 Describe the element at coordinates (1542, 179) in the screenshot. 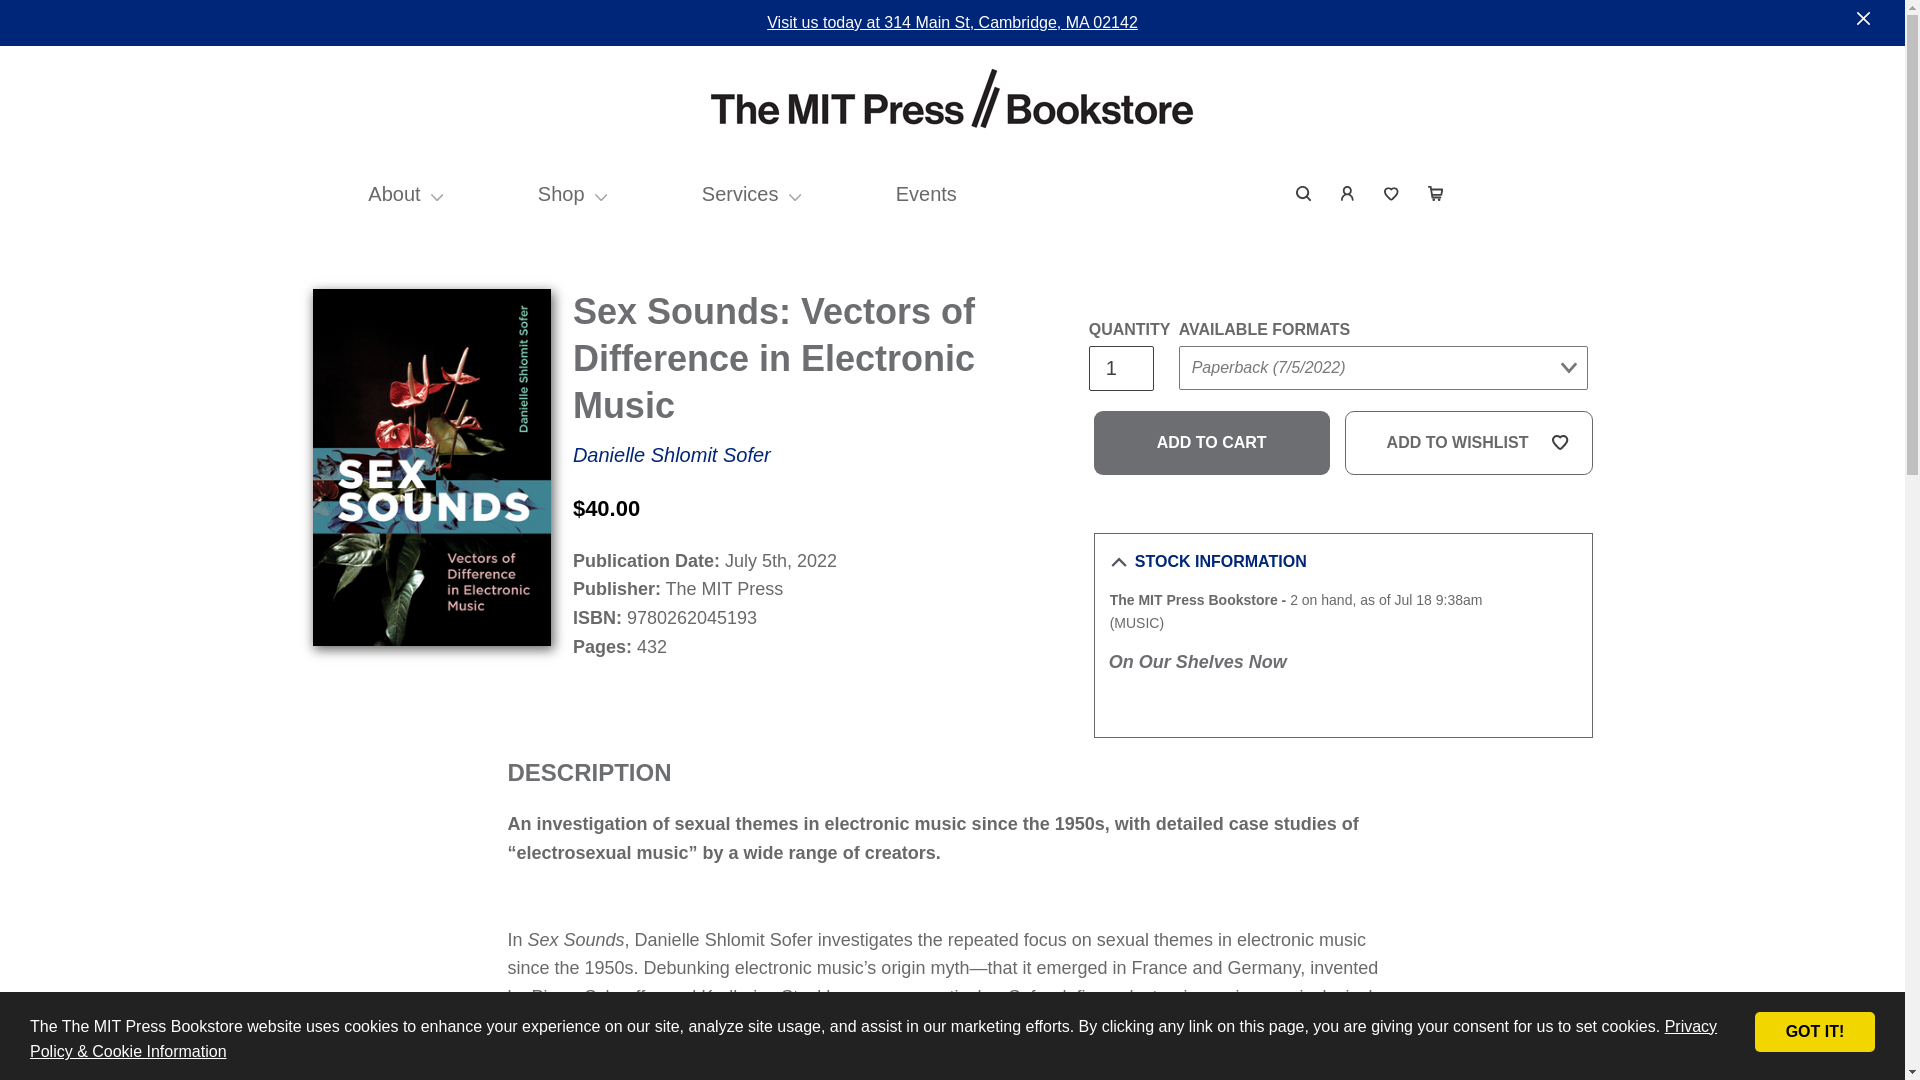

I see `Submit` at that location.